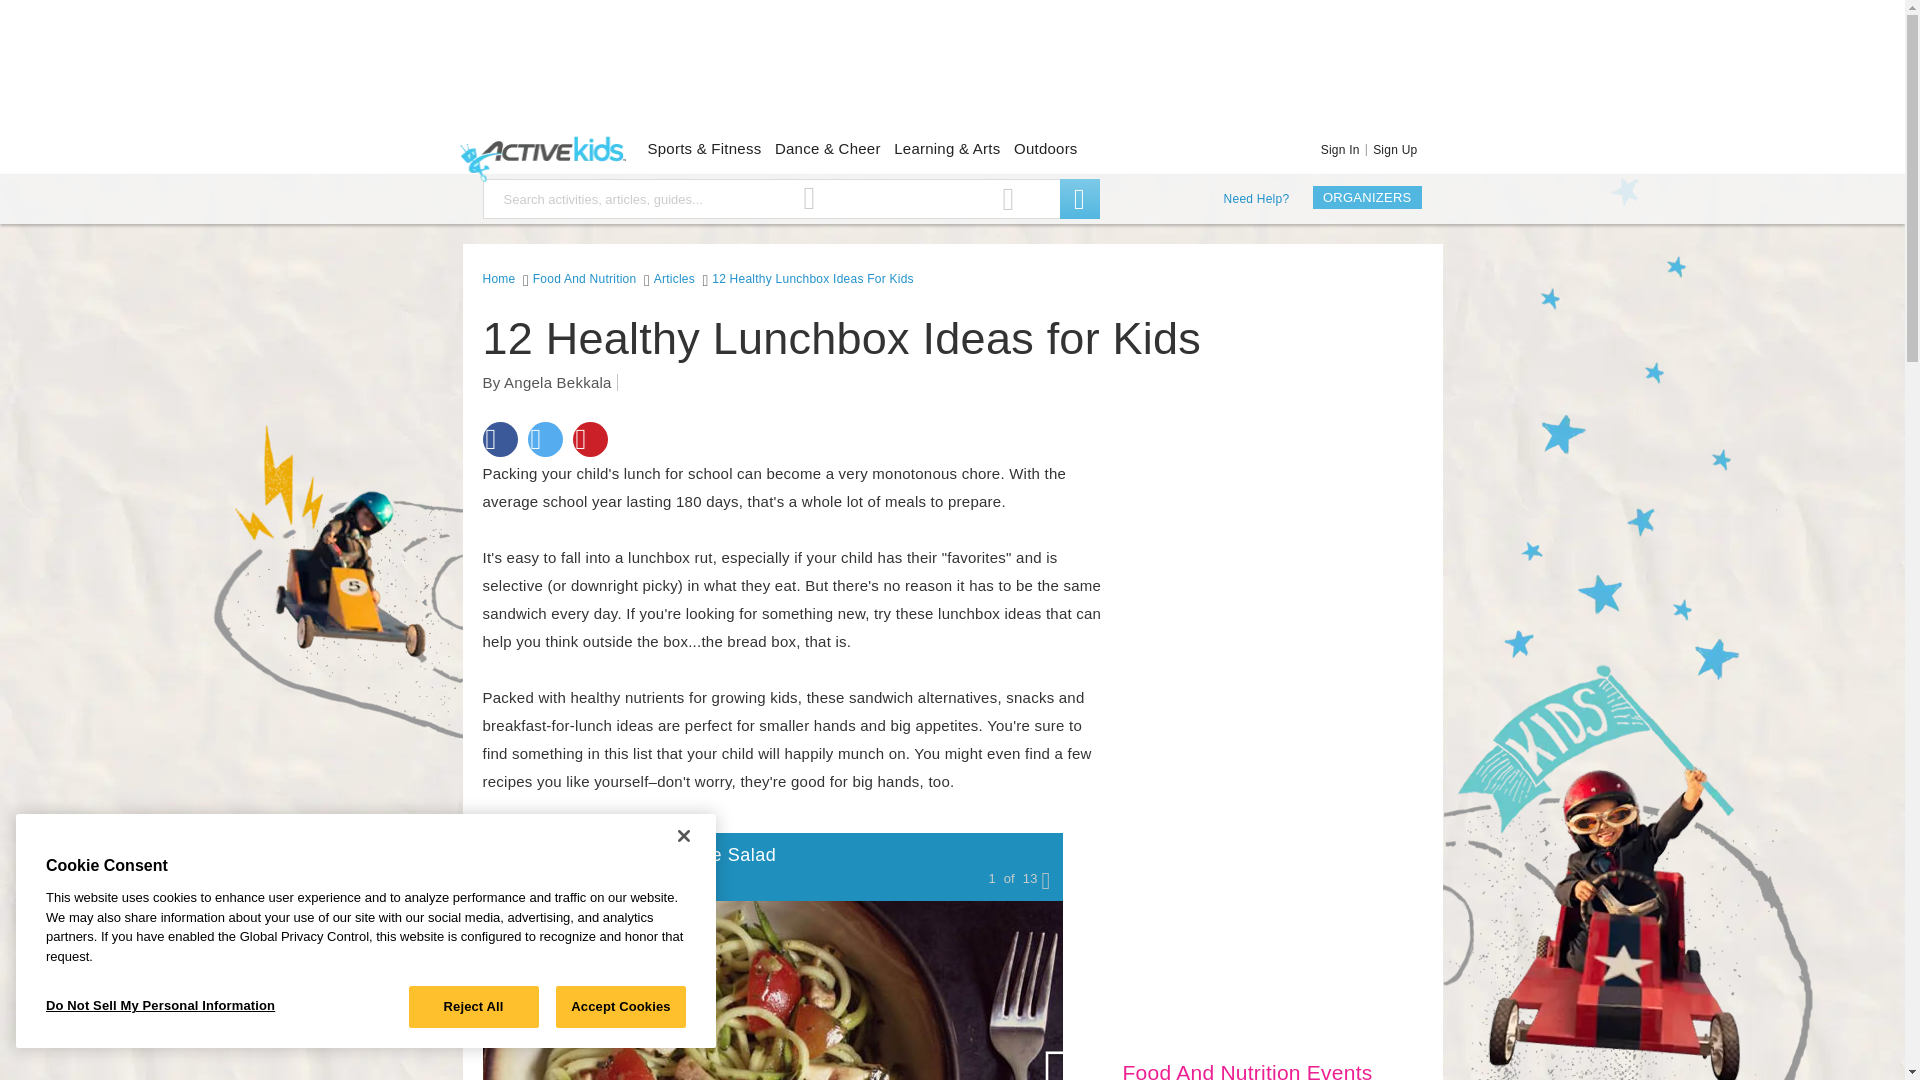 The image size is (1920, 1080). What do you see at coordinates (951, 70) in the screenshot?
I see `3rd party ad content` at bounding box center [951, 70].